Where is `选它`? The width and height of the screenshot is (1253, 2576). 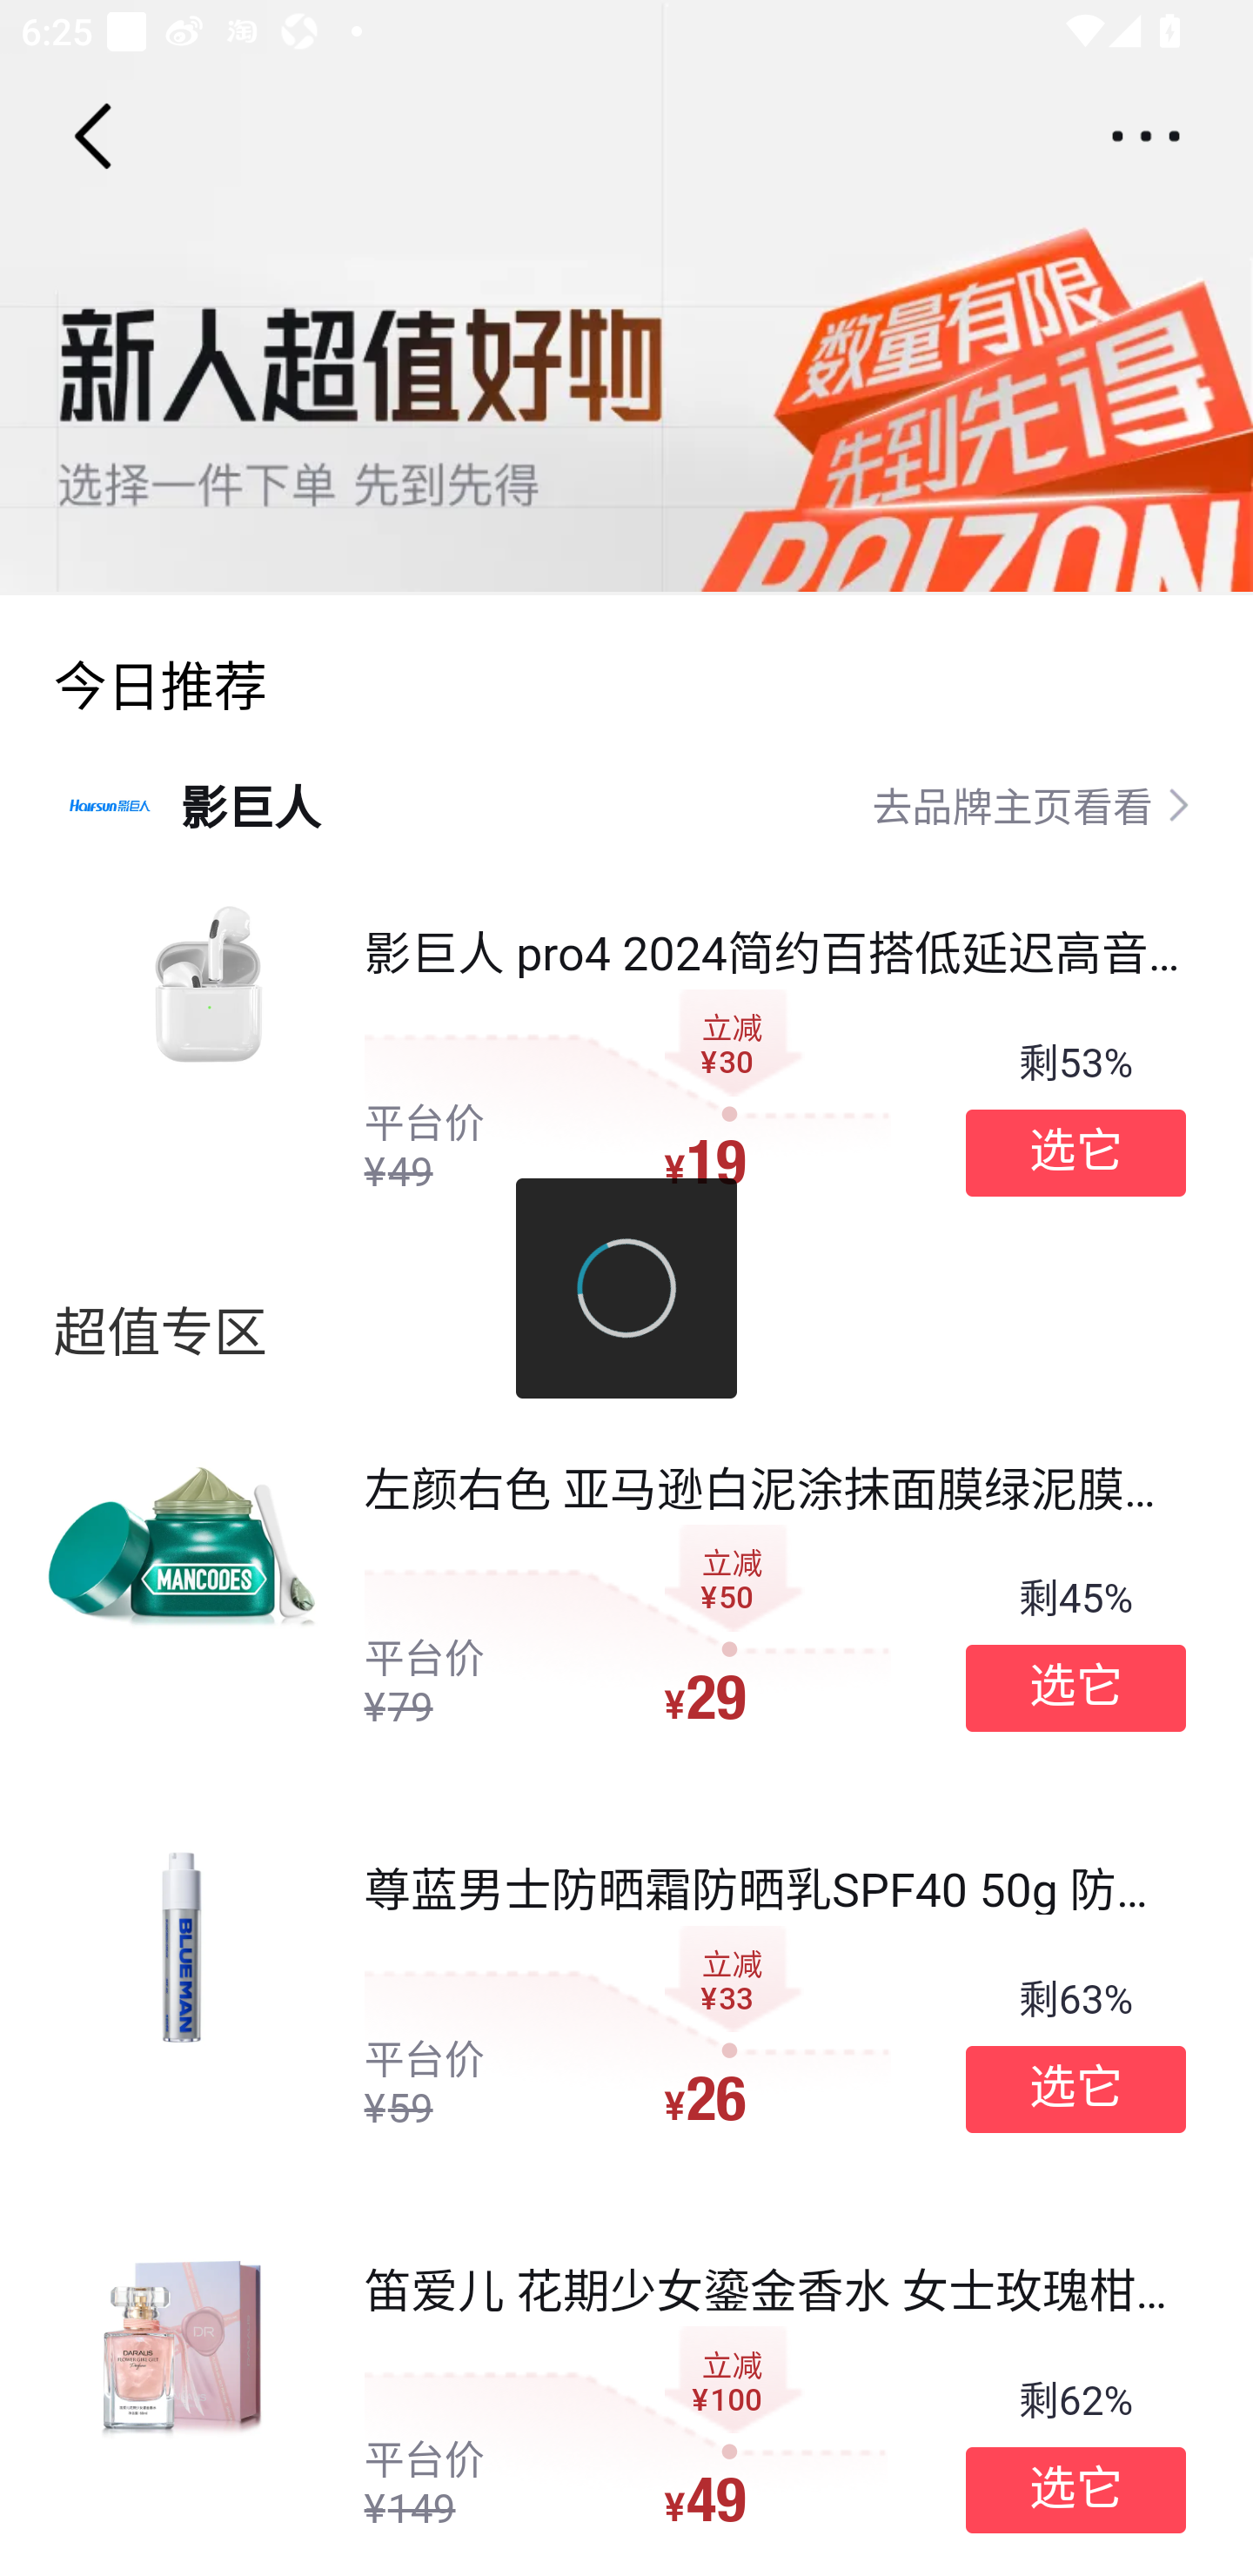
选它 is located at coordinates (1075, 2089).